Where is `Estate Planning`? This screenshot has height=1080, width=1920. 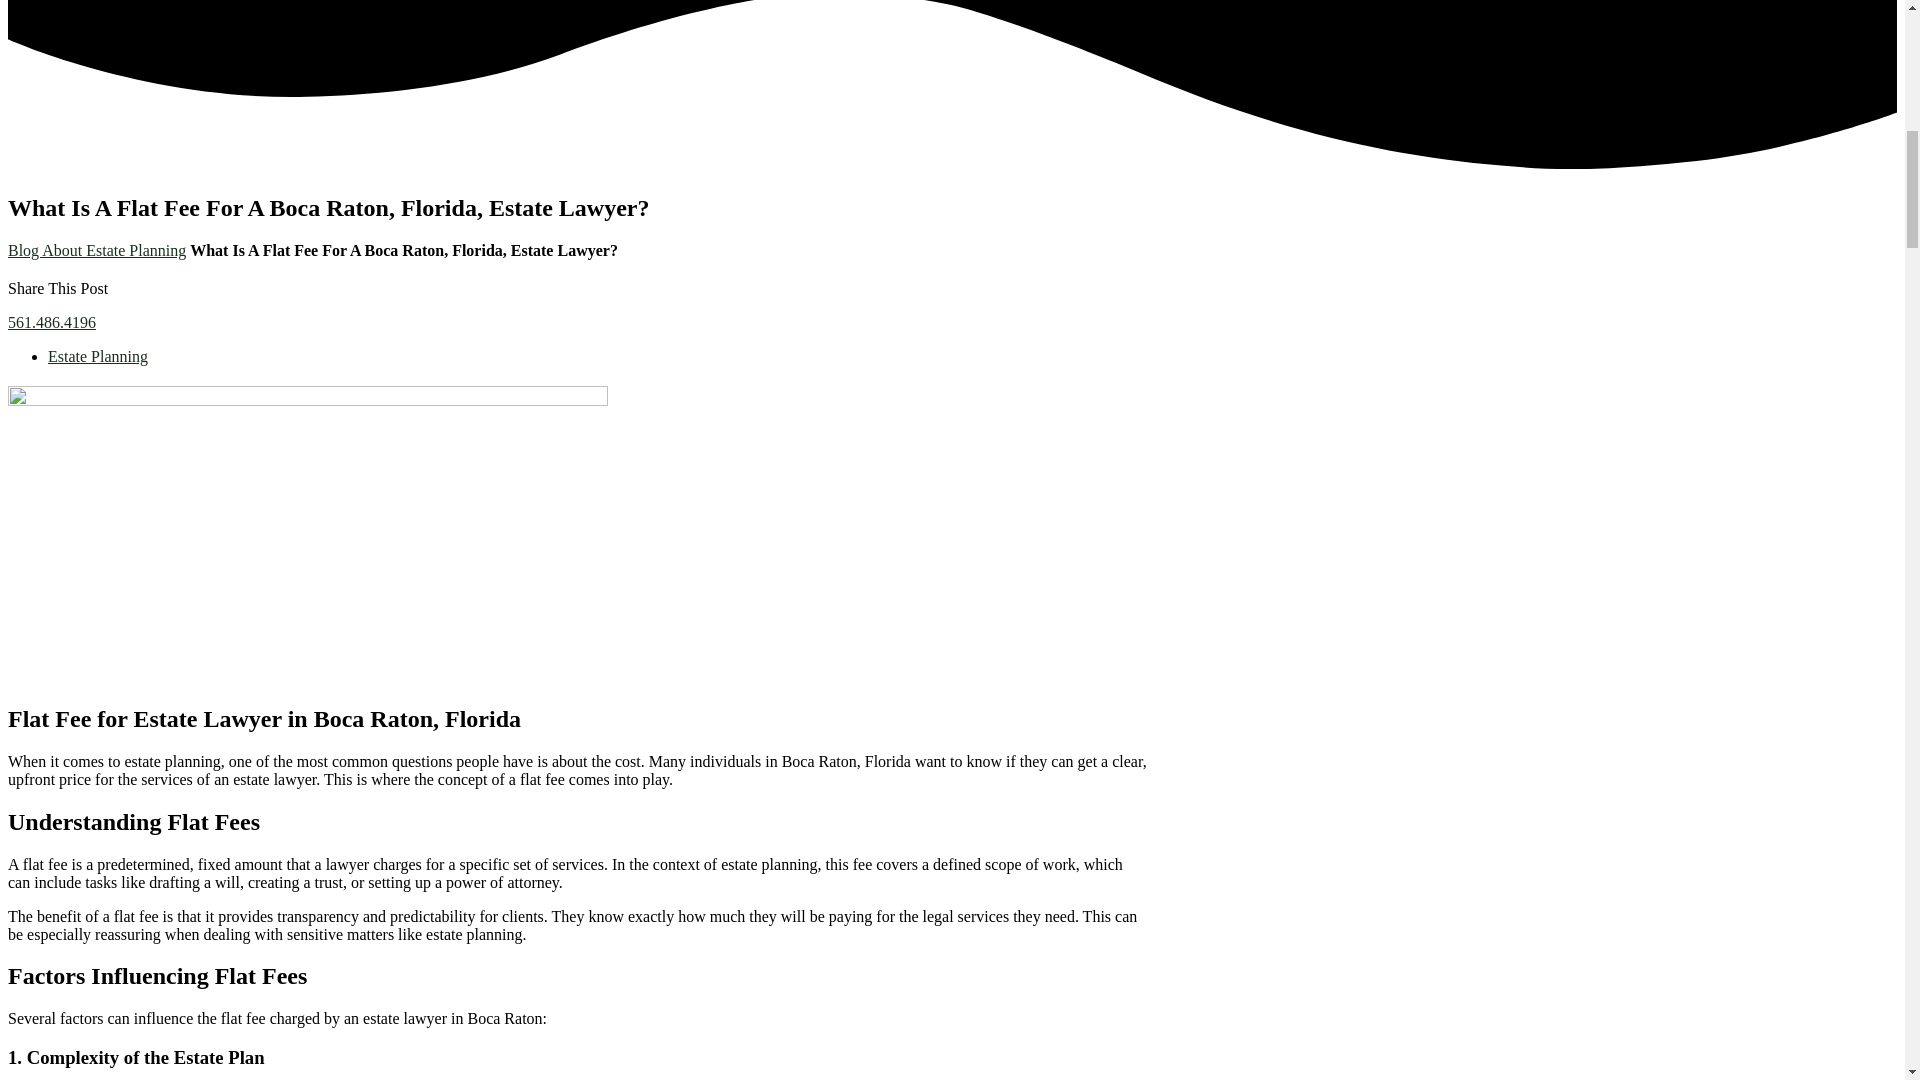
Estate Planning is located at coordinates (98, 356).